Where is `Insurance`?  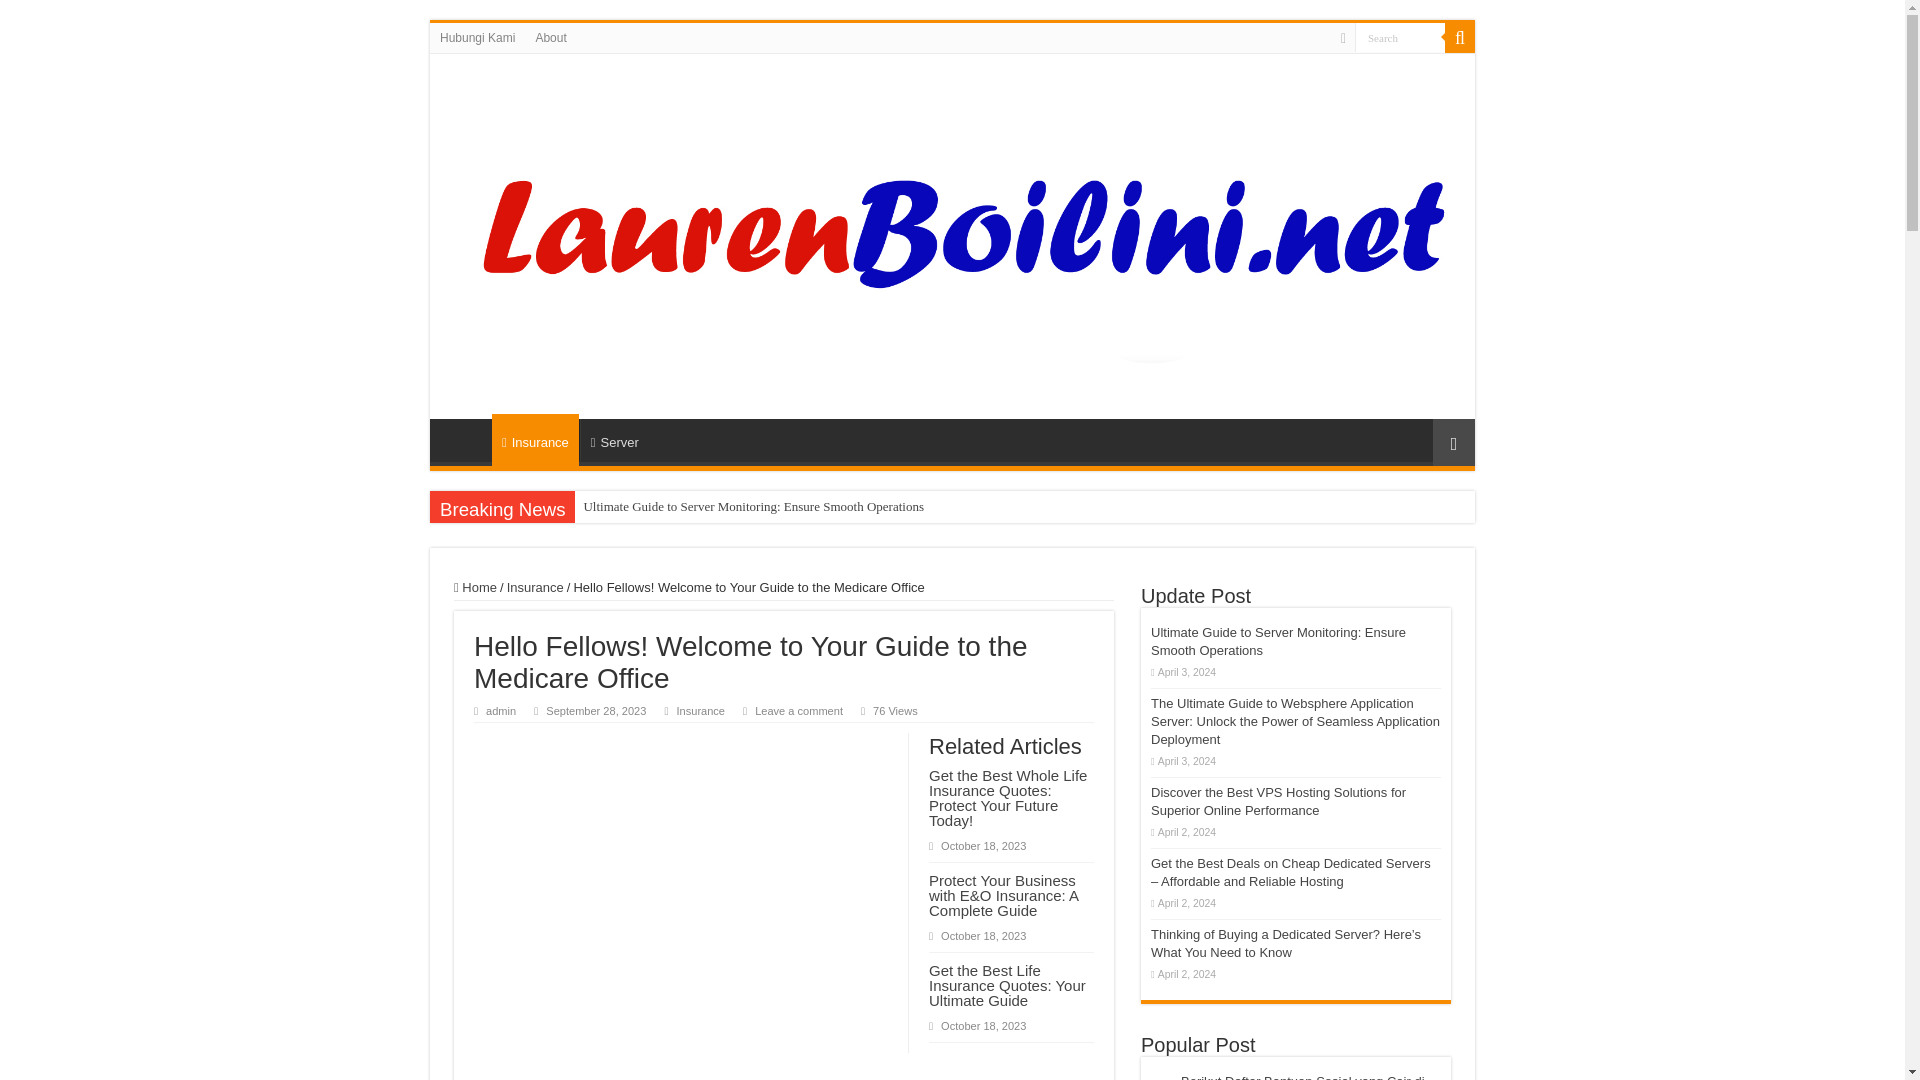
Insurance is located at coordinates (535, 587).